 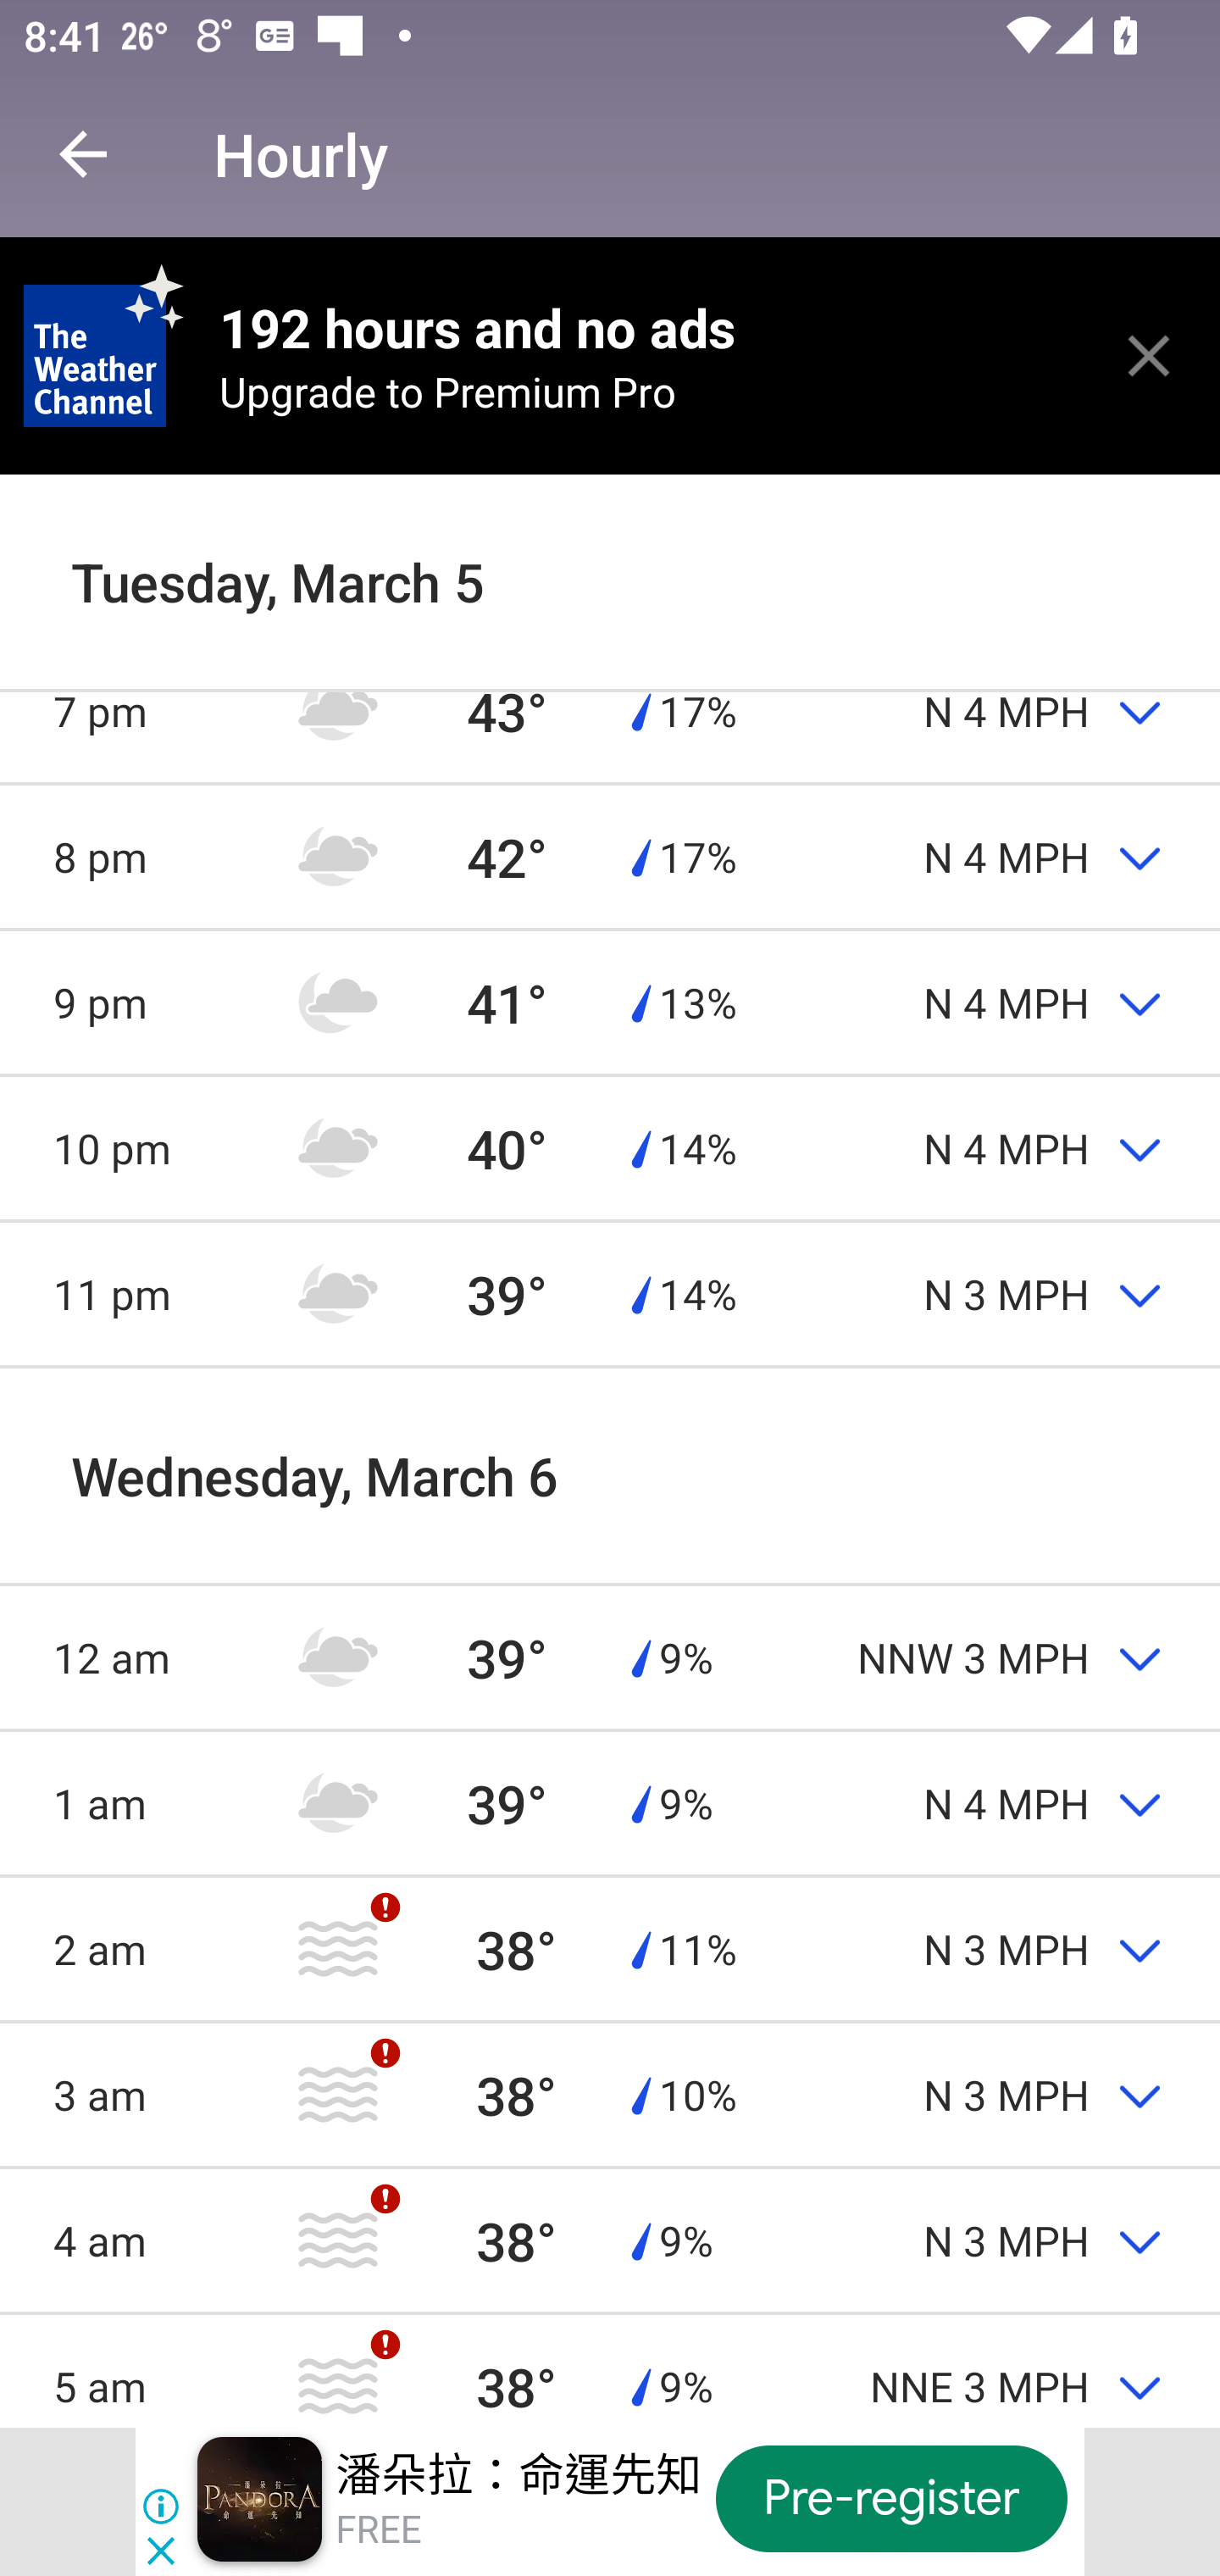 What do you see at coordinates (610, 1949) in the screenshot?
I see `2 am 38° 11% N 3 MPH` at bounding box center [610, 1949].